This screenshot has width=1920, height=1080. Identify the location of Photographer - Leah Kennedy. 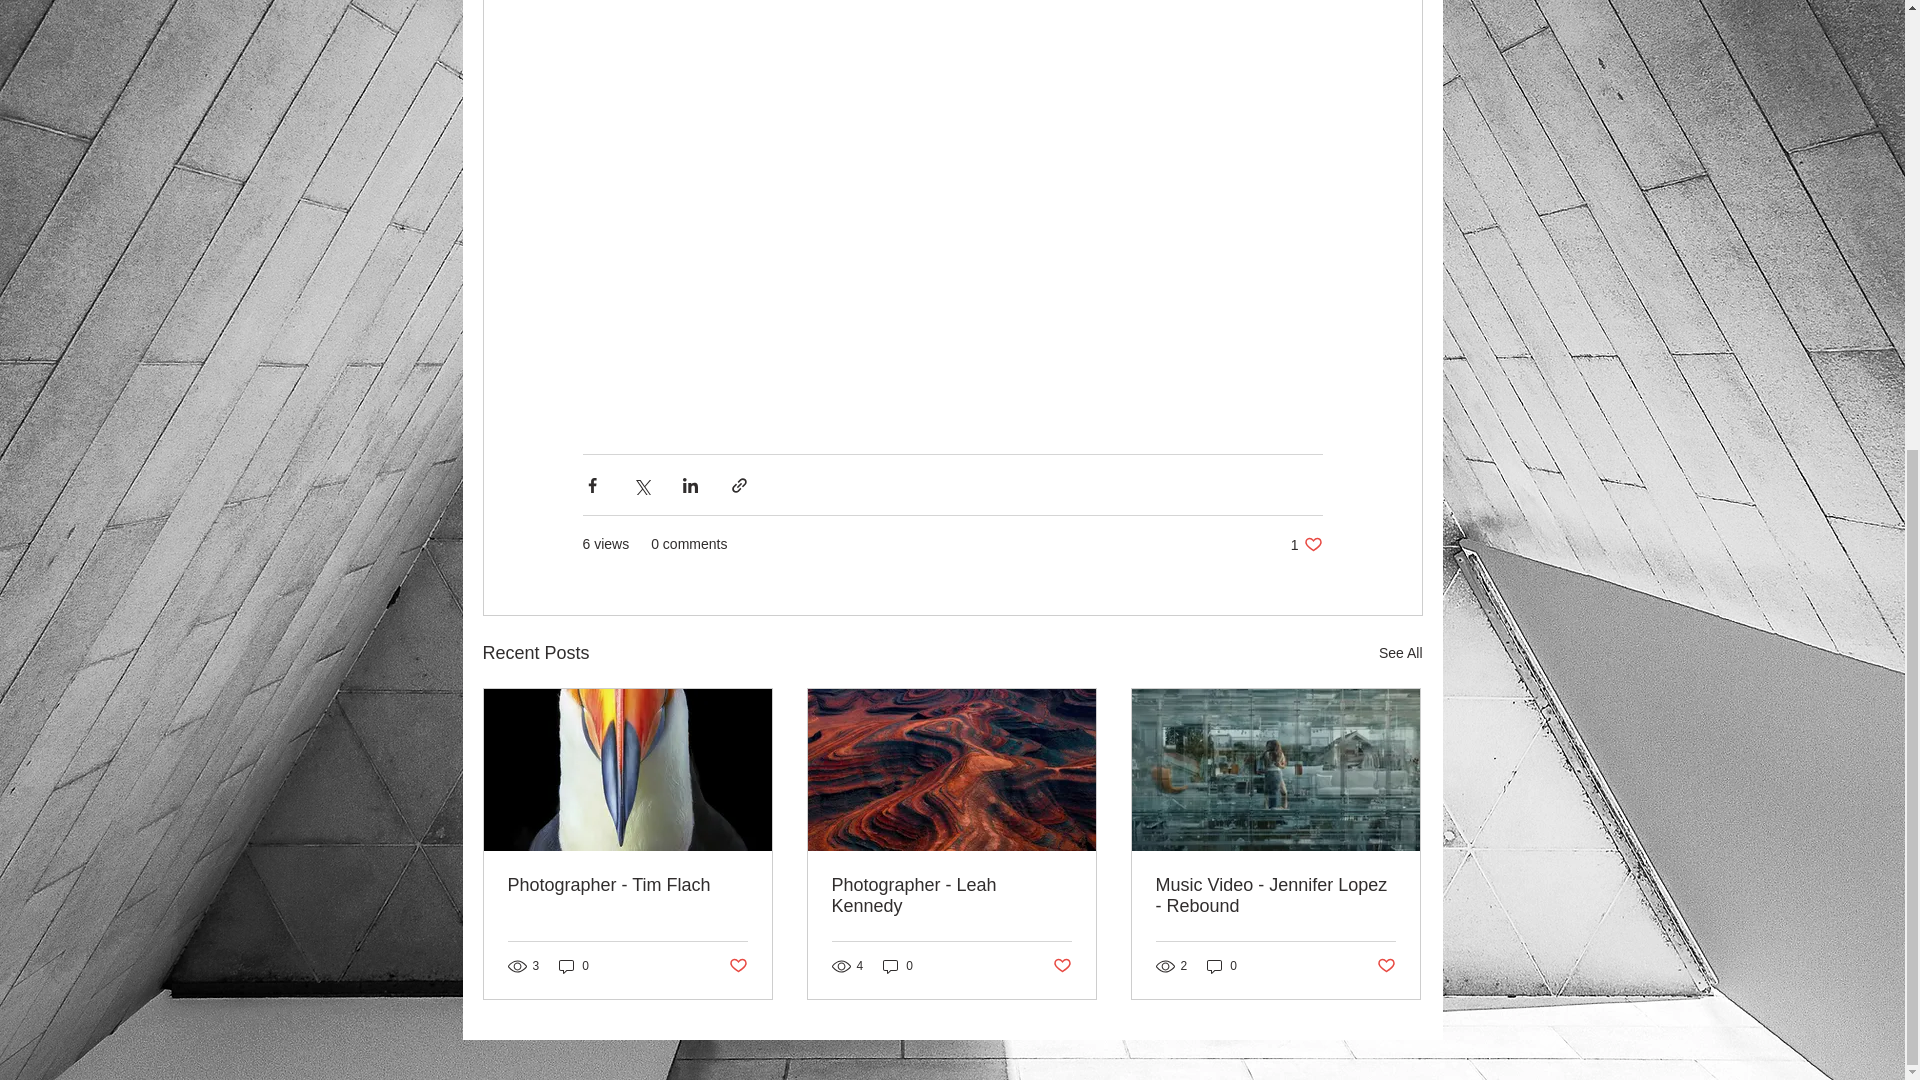
(951, 895).